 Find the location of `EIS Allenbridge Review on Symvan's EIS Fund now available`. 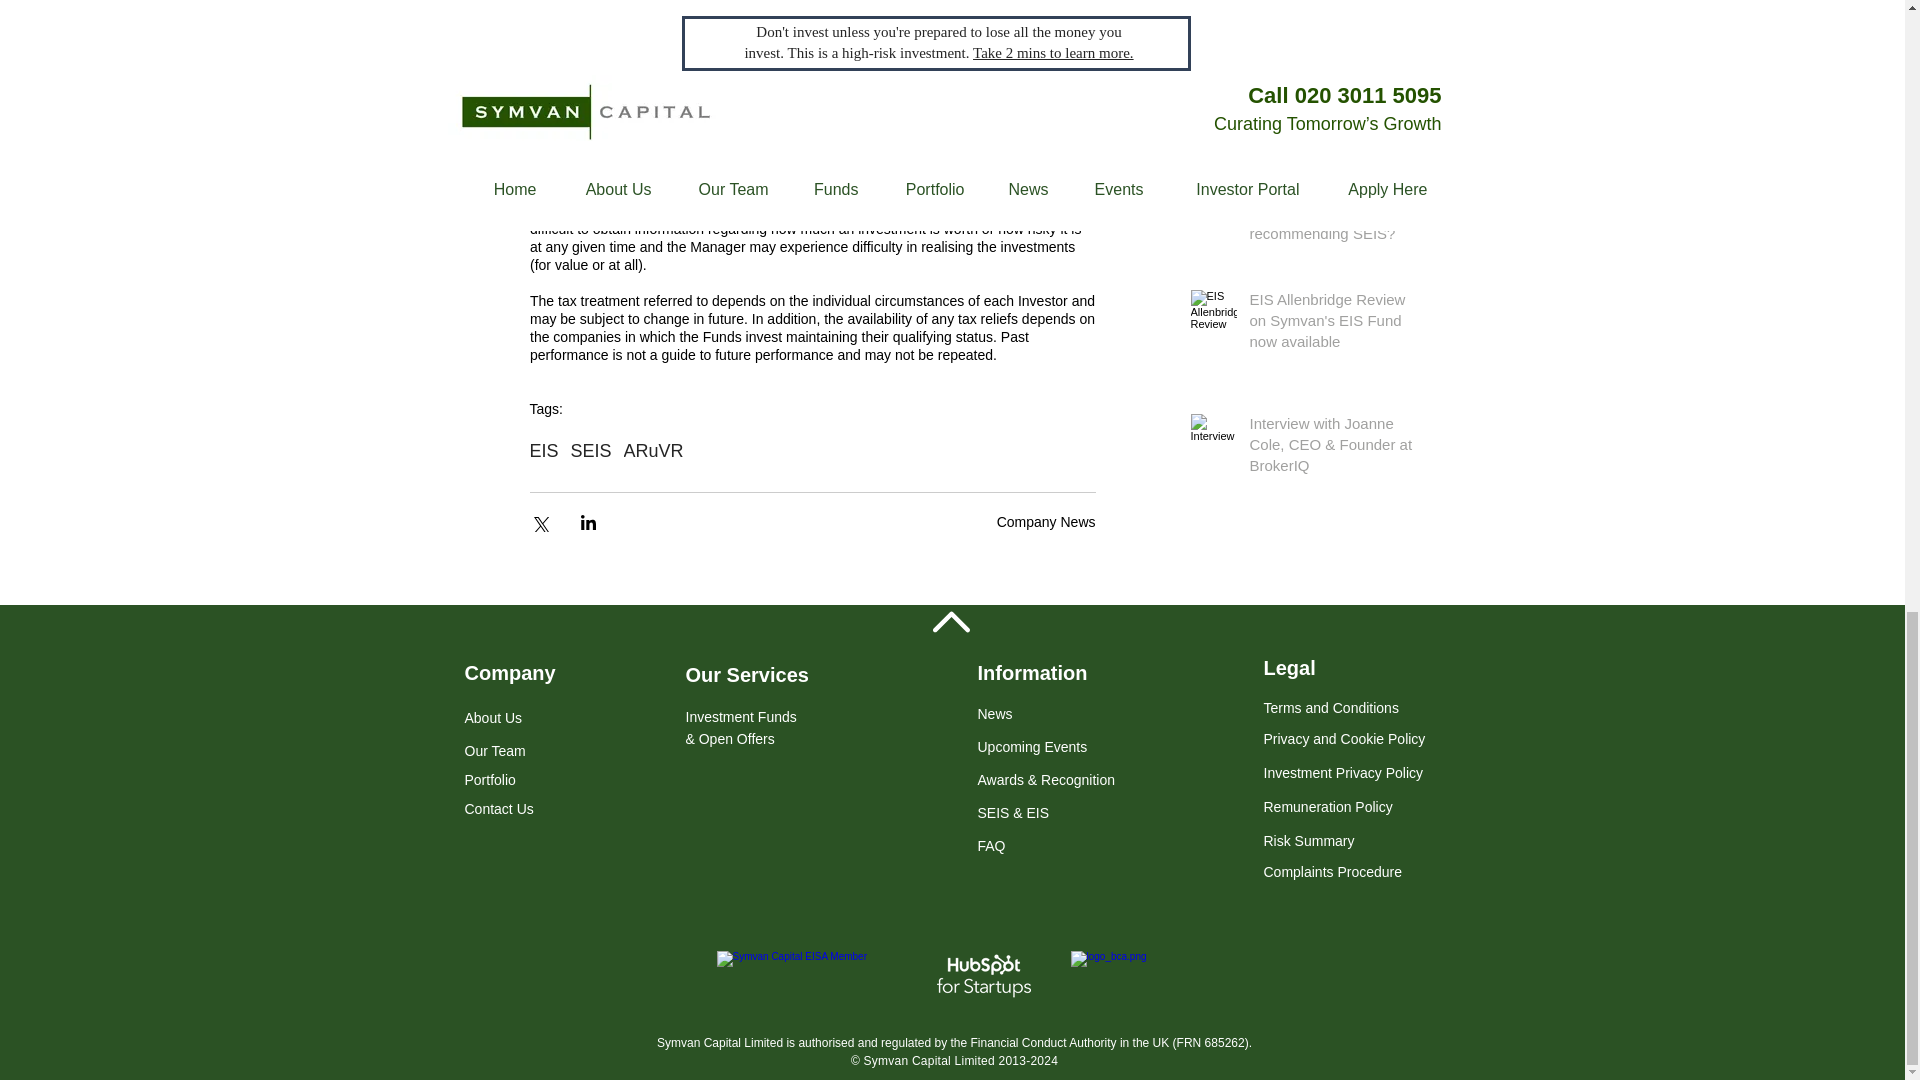

EIS Allenbridge Review on Symvan's EIS Fund now available is located at coordinates (1332, 324).